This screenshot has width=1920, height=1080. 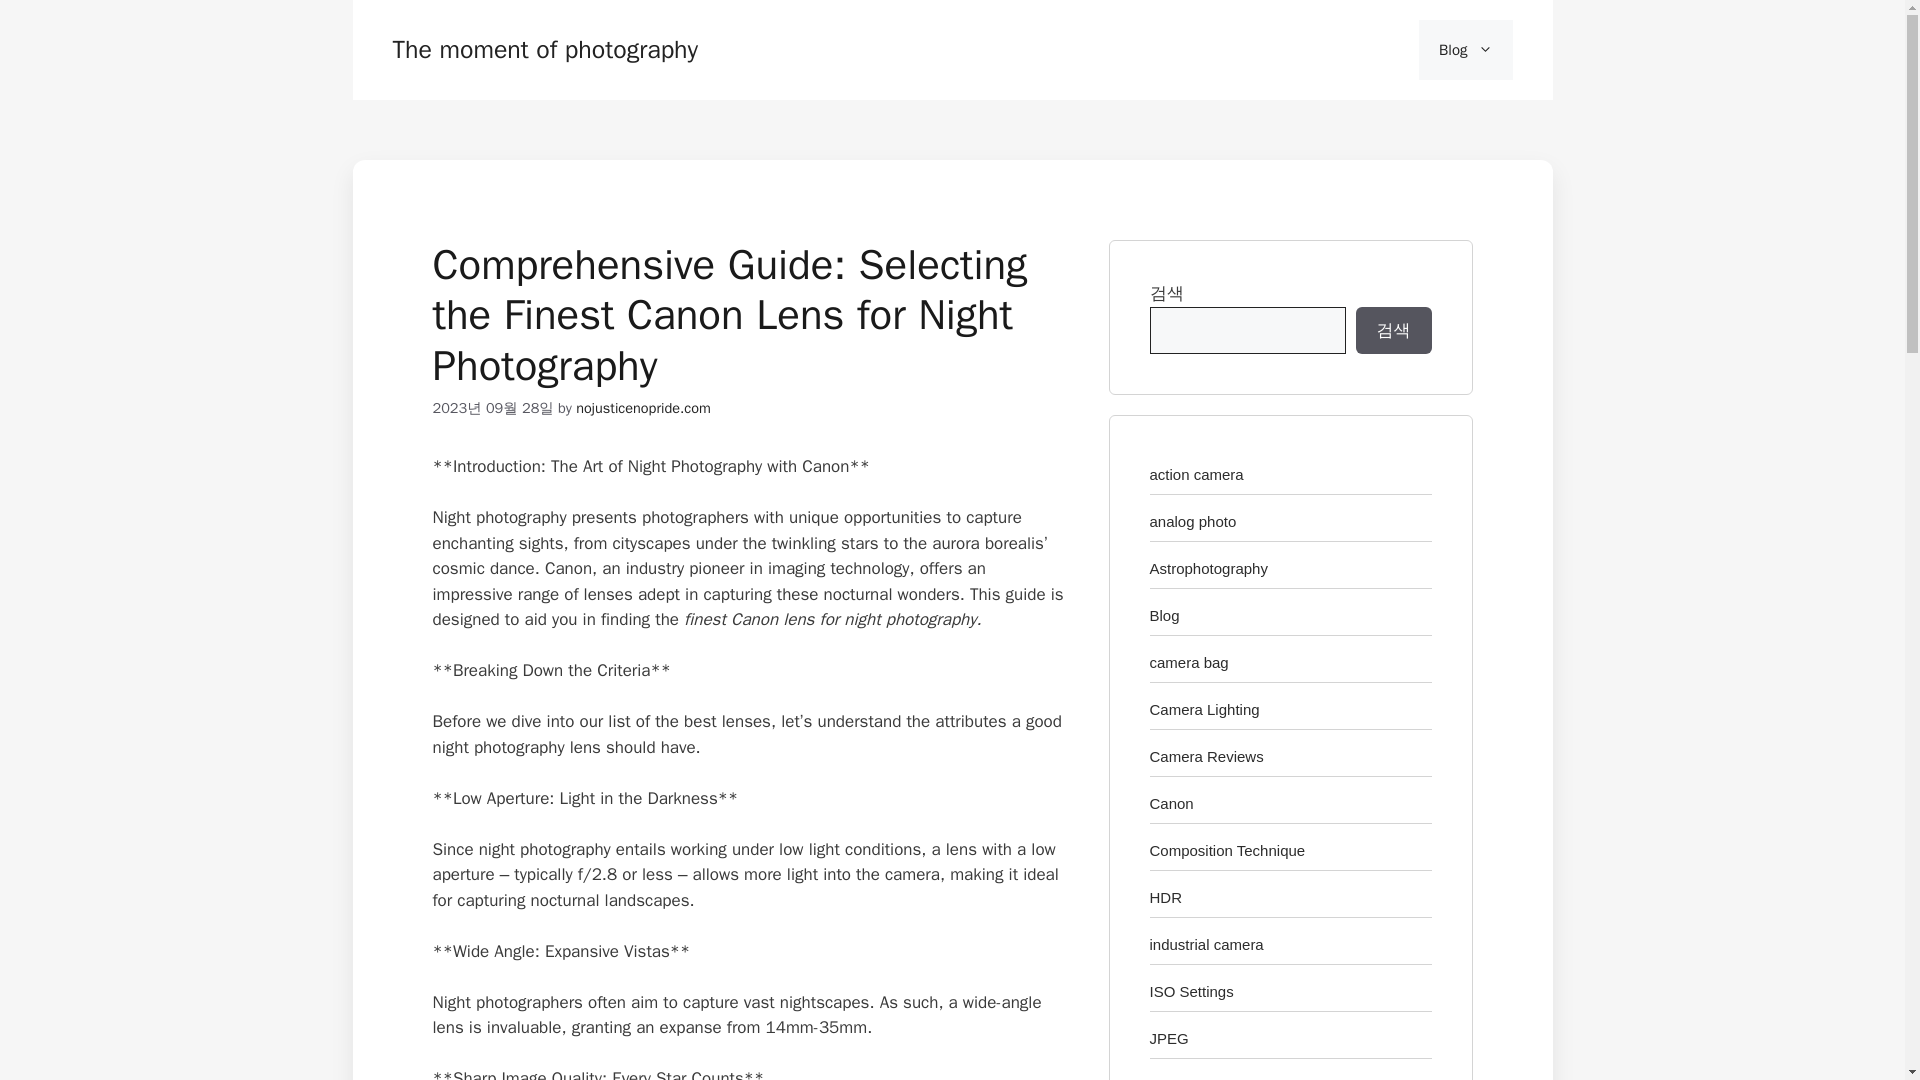 What do you see at coordinates (544, 48) in the screenshot?
I see `The moment of photography` at bounding box center [544, 48].